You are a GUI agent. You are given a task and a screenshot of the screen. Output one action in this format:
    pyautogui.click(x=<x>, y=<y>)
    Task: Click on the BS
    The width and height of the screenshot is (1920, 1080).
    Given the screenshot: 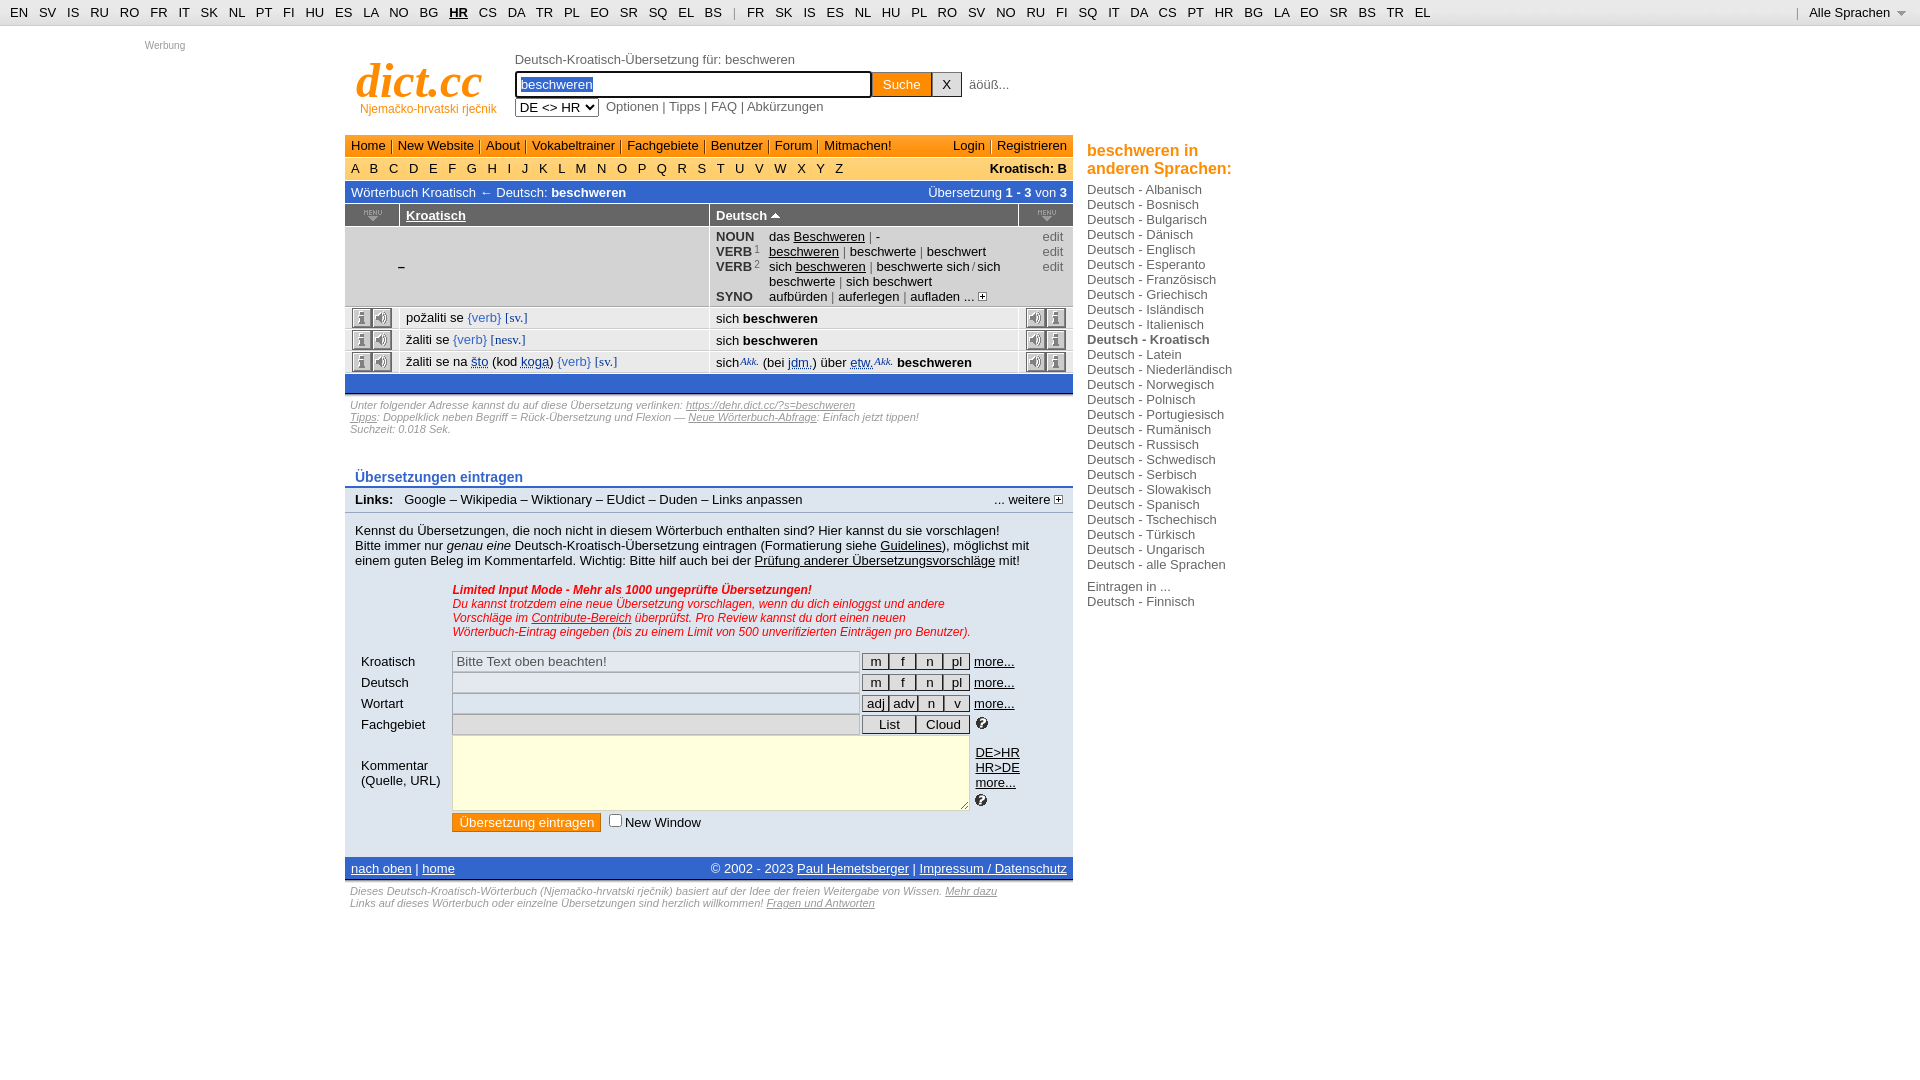 What is the action you would take?
    pyautogui.click(x=1366, y=12)
    